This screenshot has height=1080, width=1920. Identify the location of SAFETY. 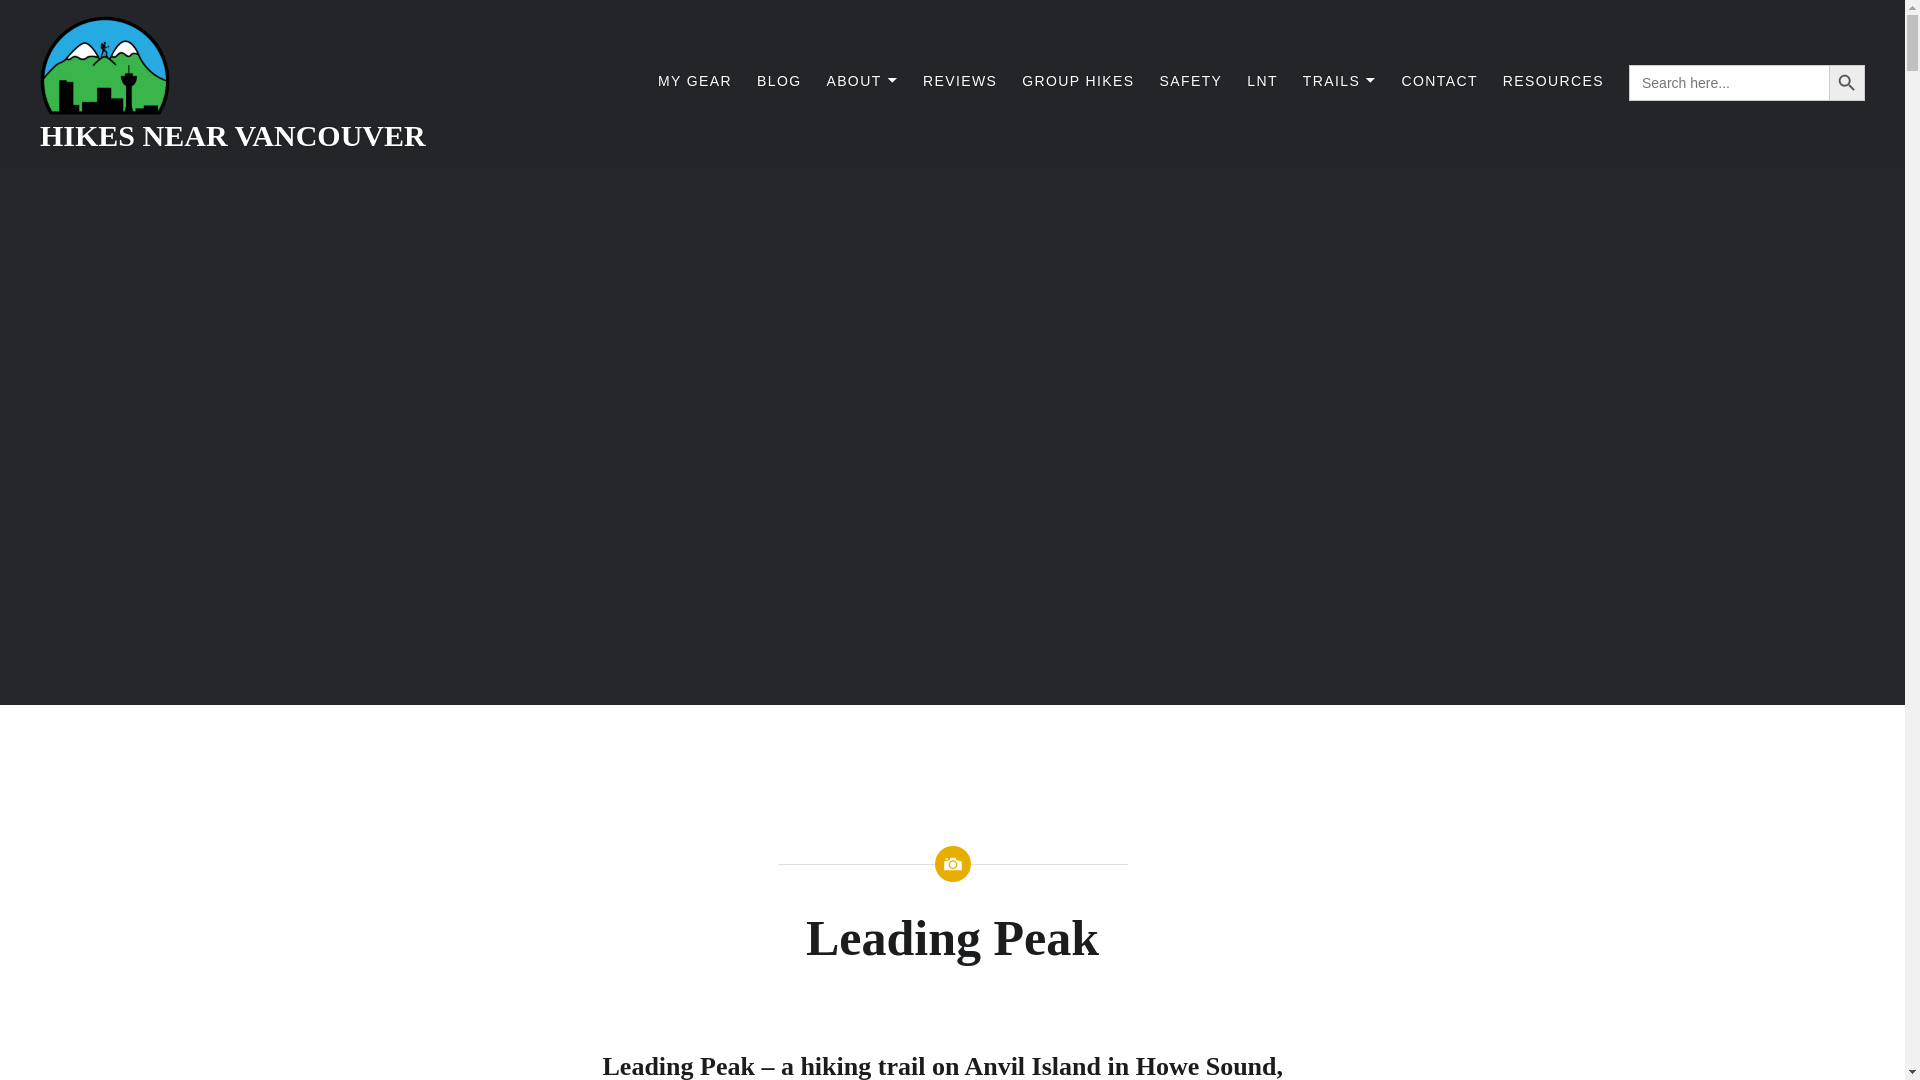
(1190, 81).